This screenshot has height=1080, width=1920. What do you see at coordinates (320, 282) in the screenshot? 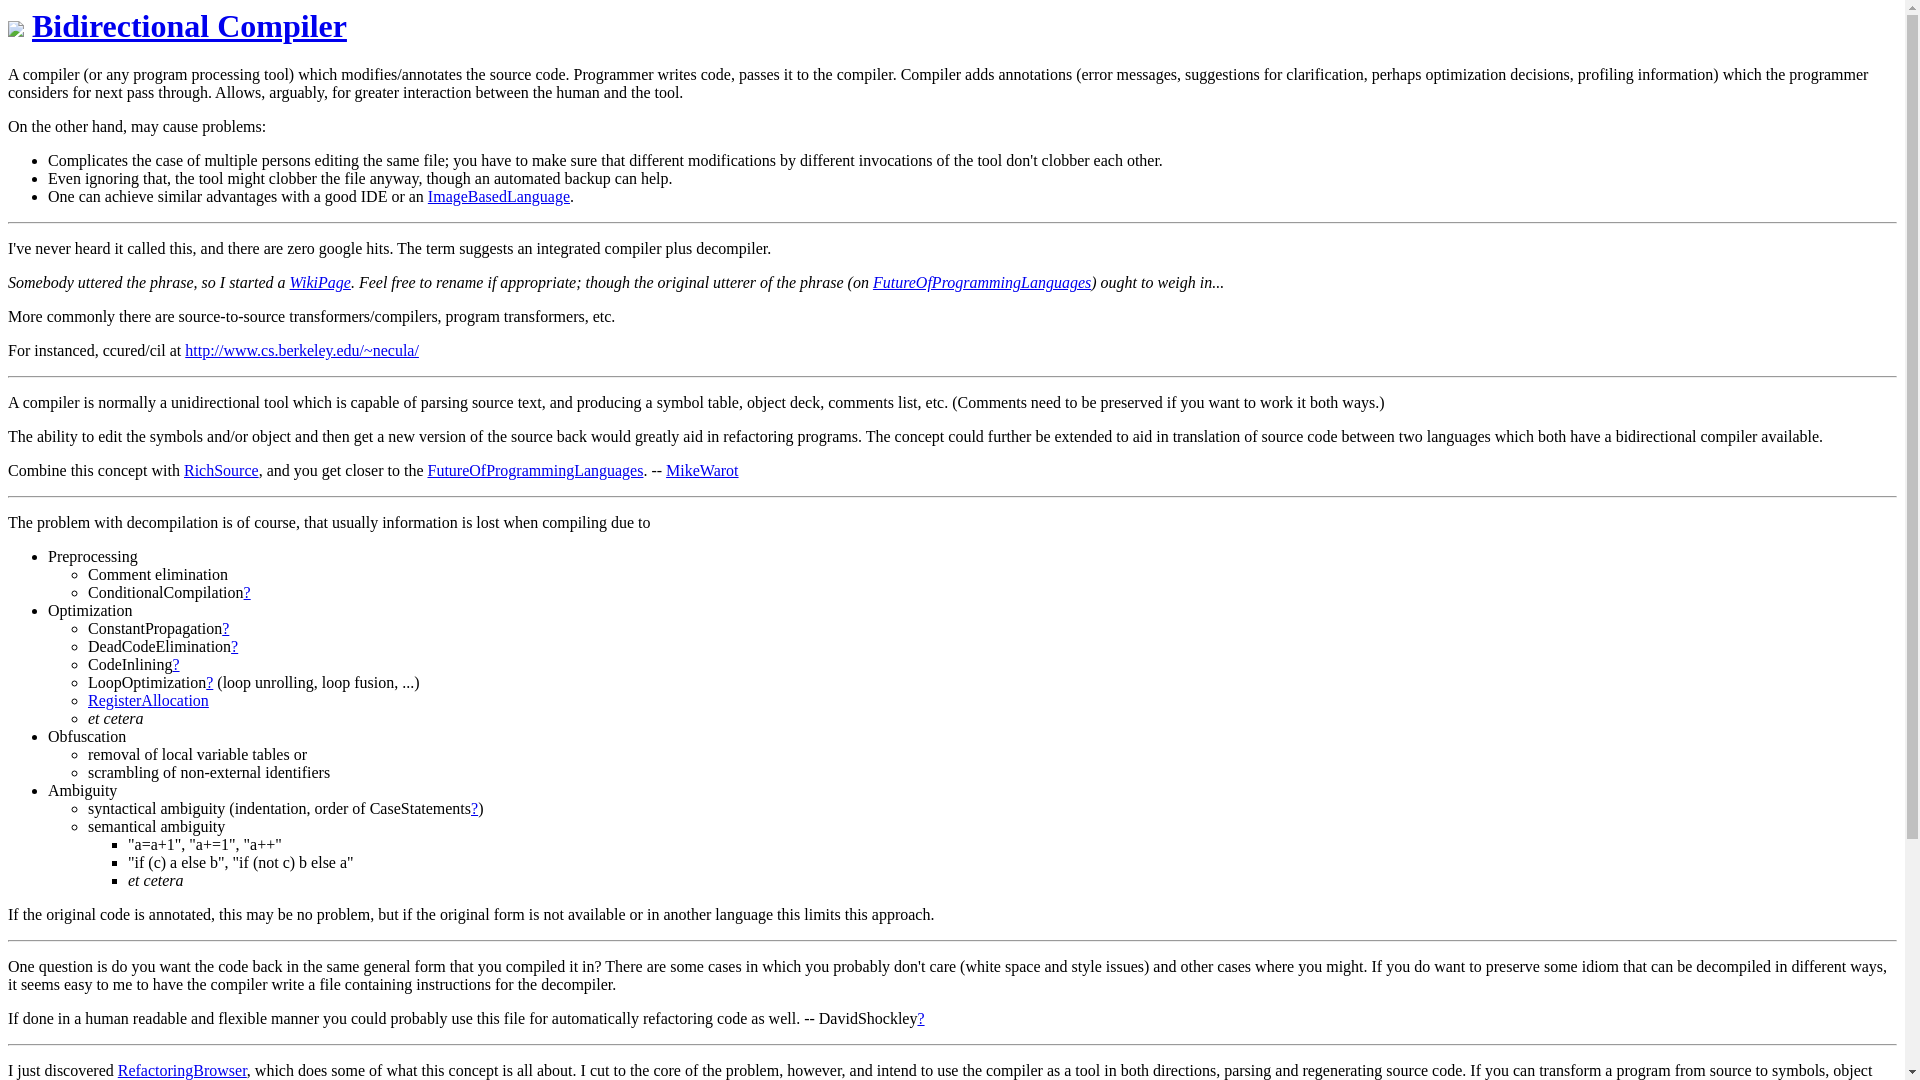
I see `WikiPage` at bounding box center [320, 282].